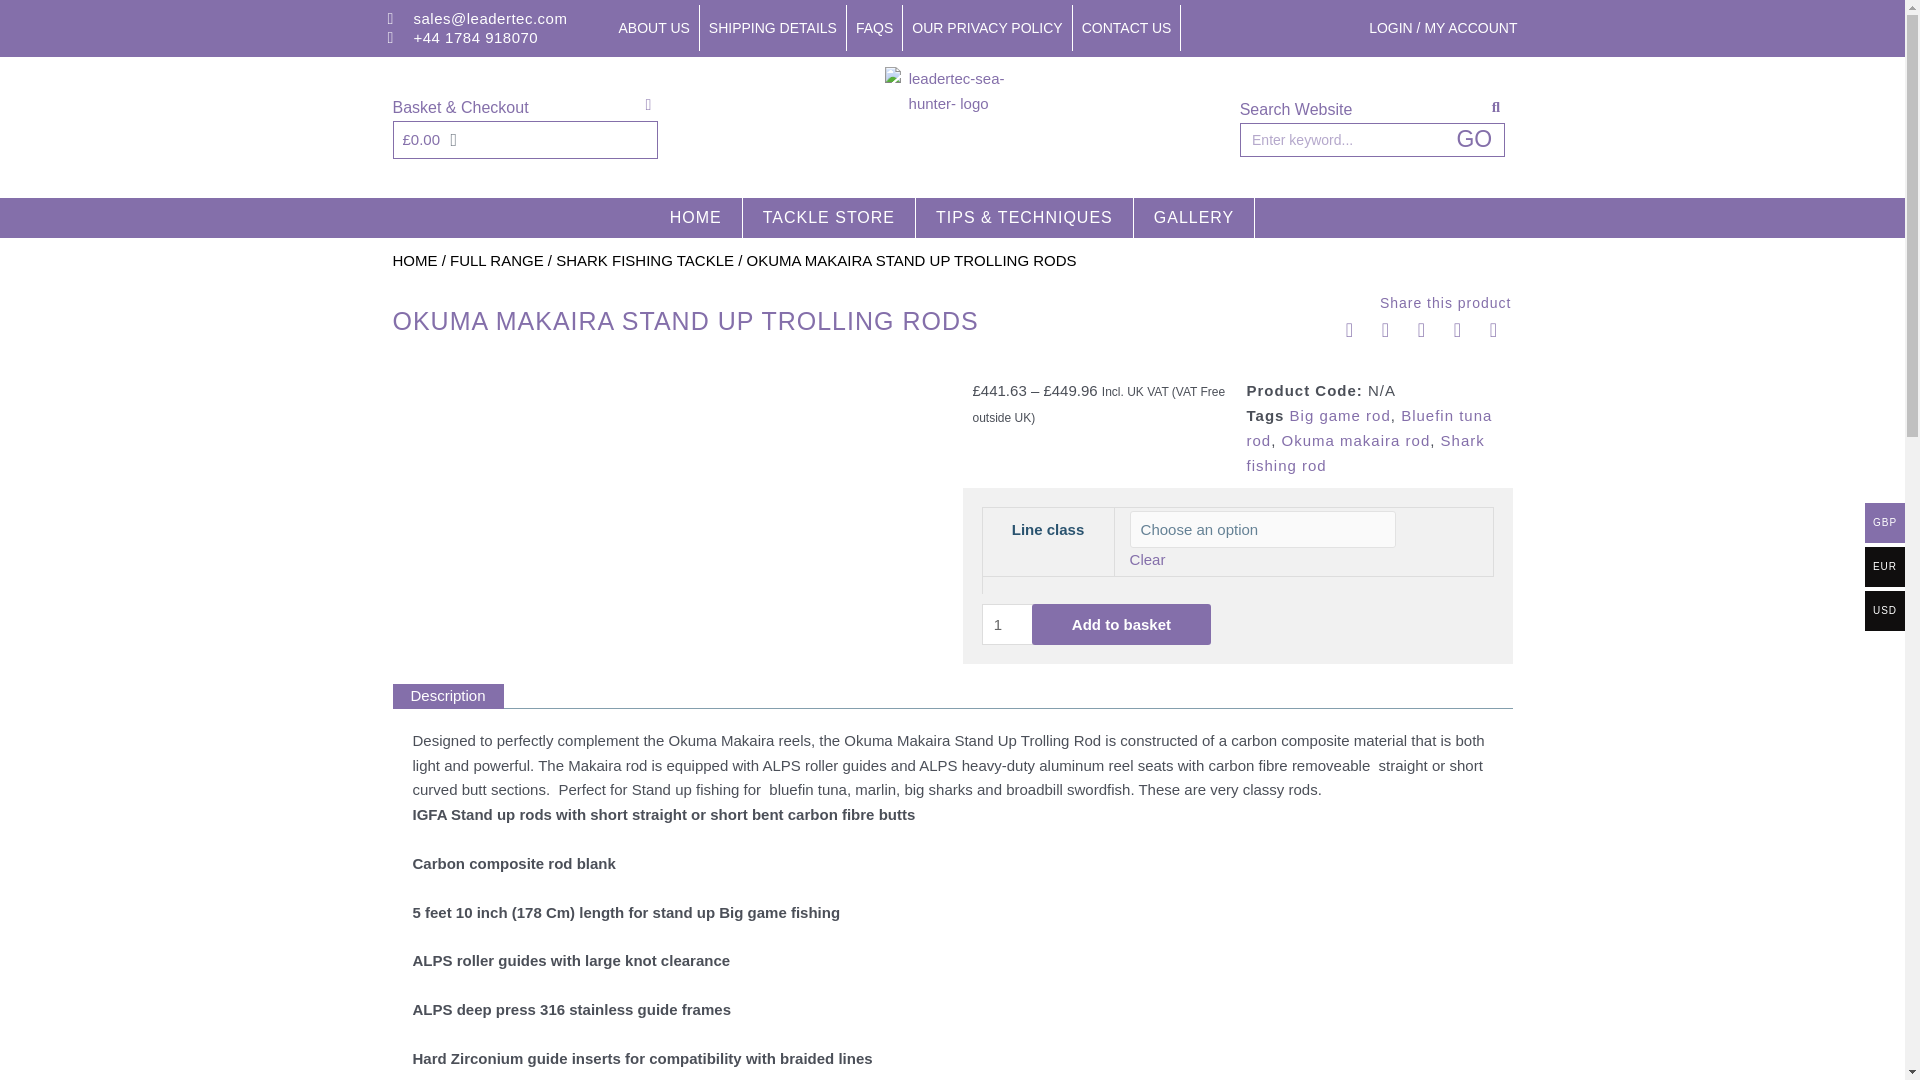  What do you see at coordinates (1088, 624) in the screenshot?
I see `1` at bounding box center [1088, 624].